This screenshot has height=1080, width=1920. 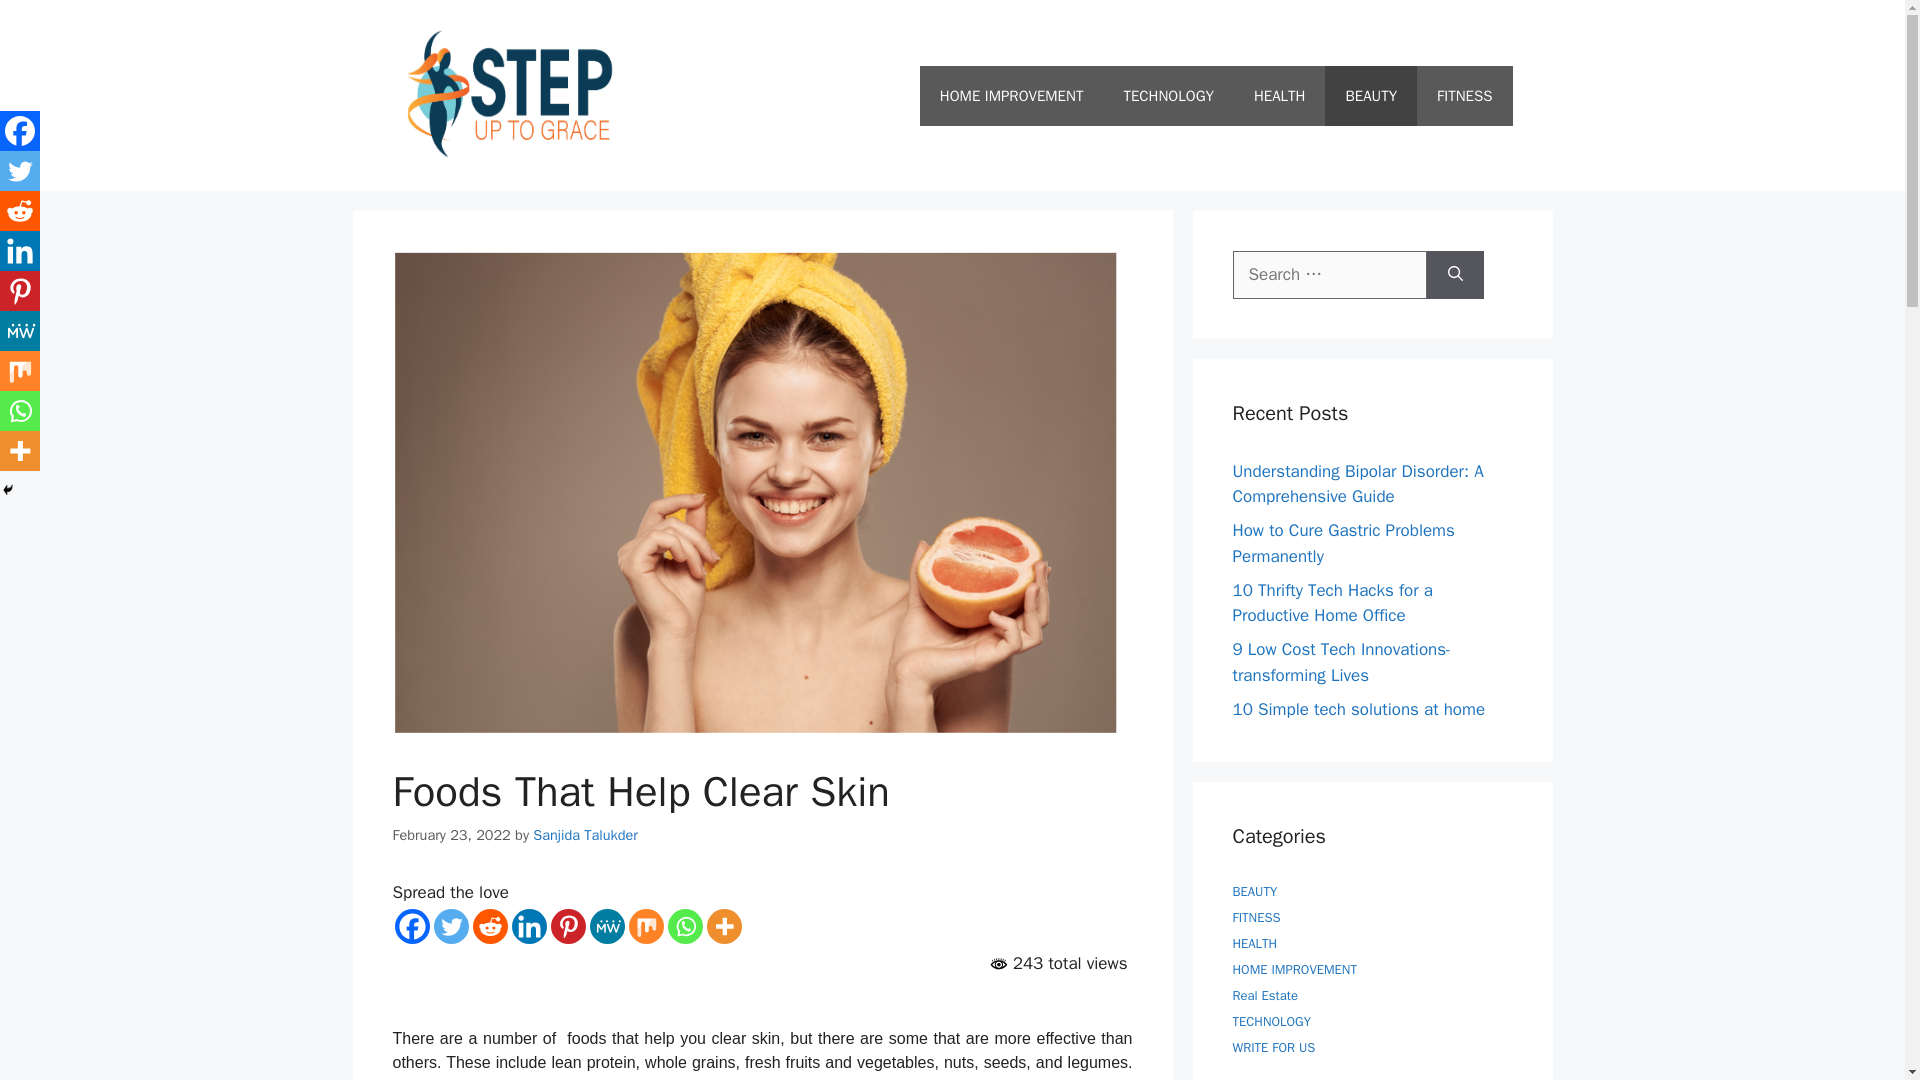 I want to click on FITNESS, so click(x=1464, y=96).